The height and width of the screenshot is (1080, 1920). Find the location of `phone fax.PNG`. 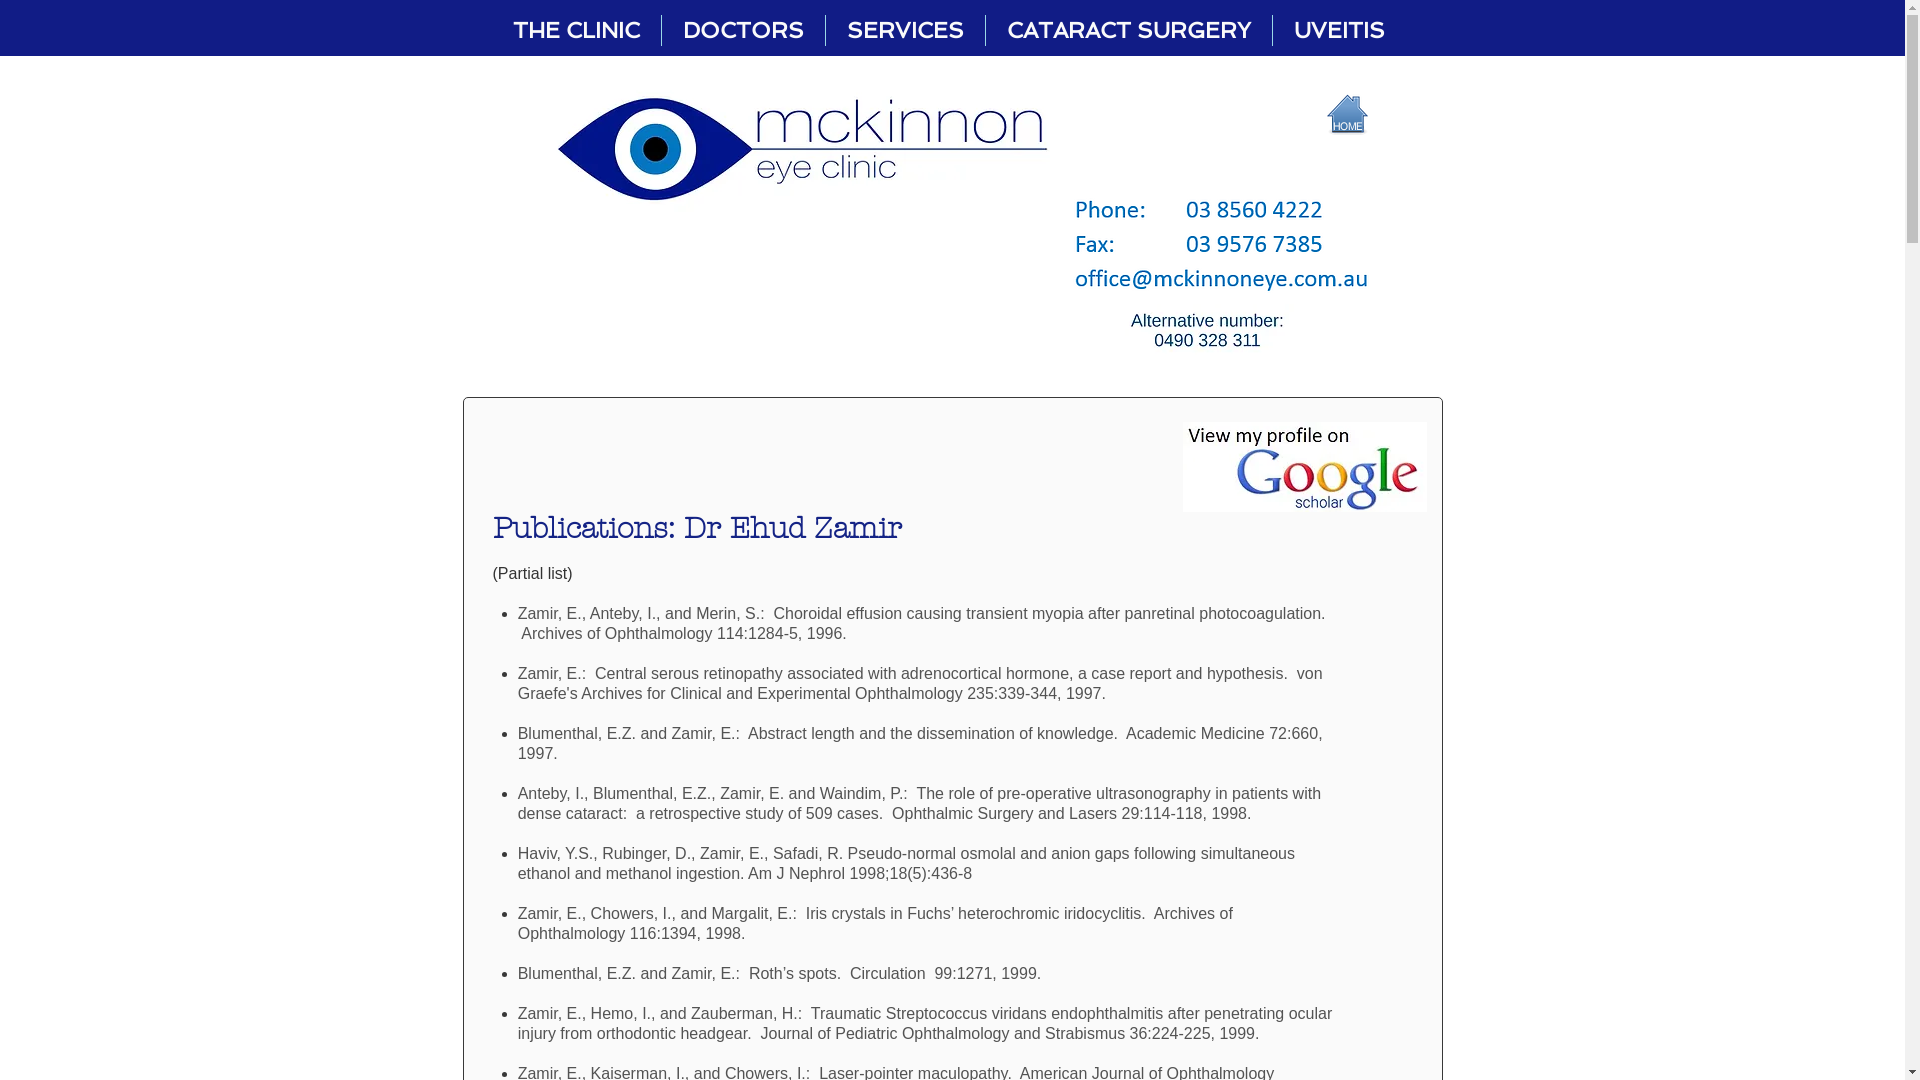

phone fax.PNG is located at coordinates (1222, 247).